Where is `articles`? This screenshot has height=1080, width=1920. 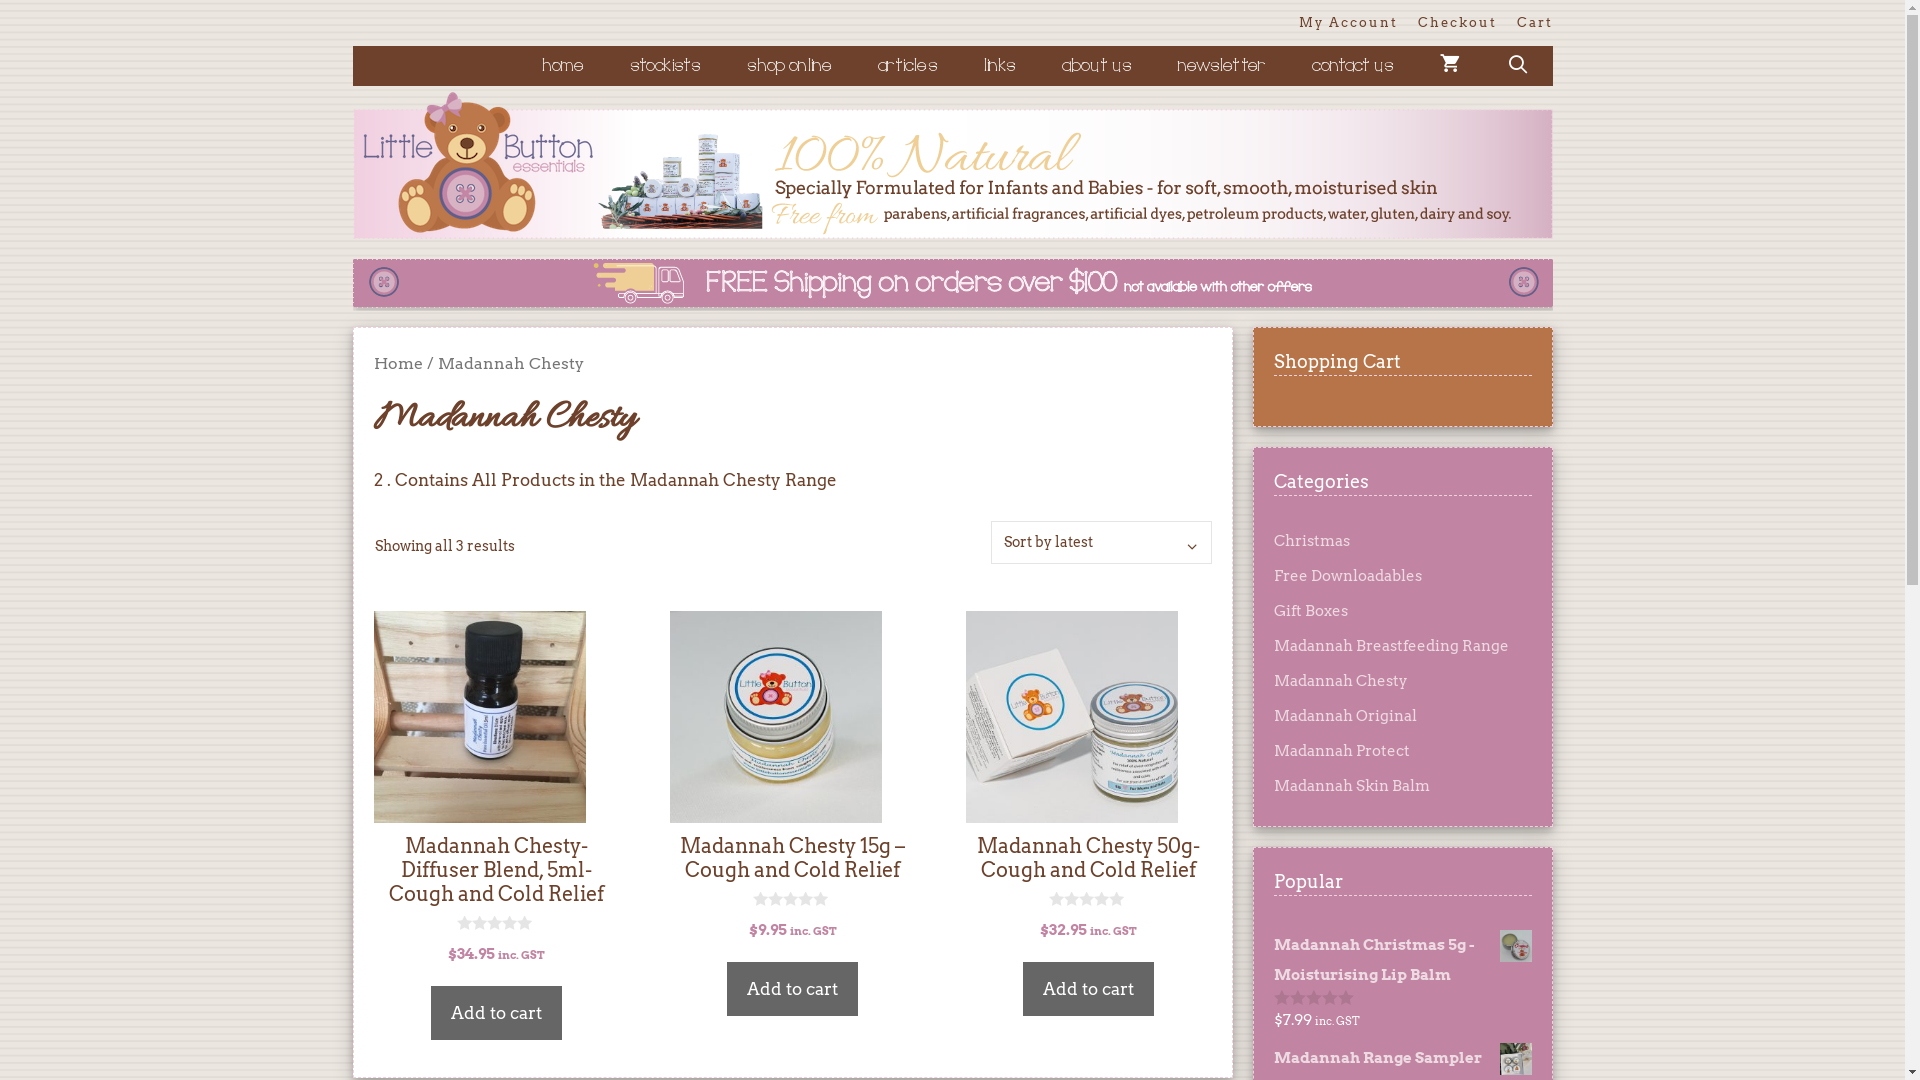 articles is located at coordinates (908, 66).